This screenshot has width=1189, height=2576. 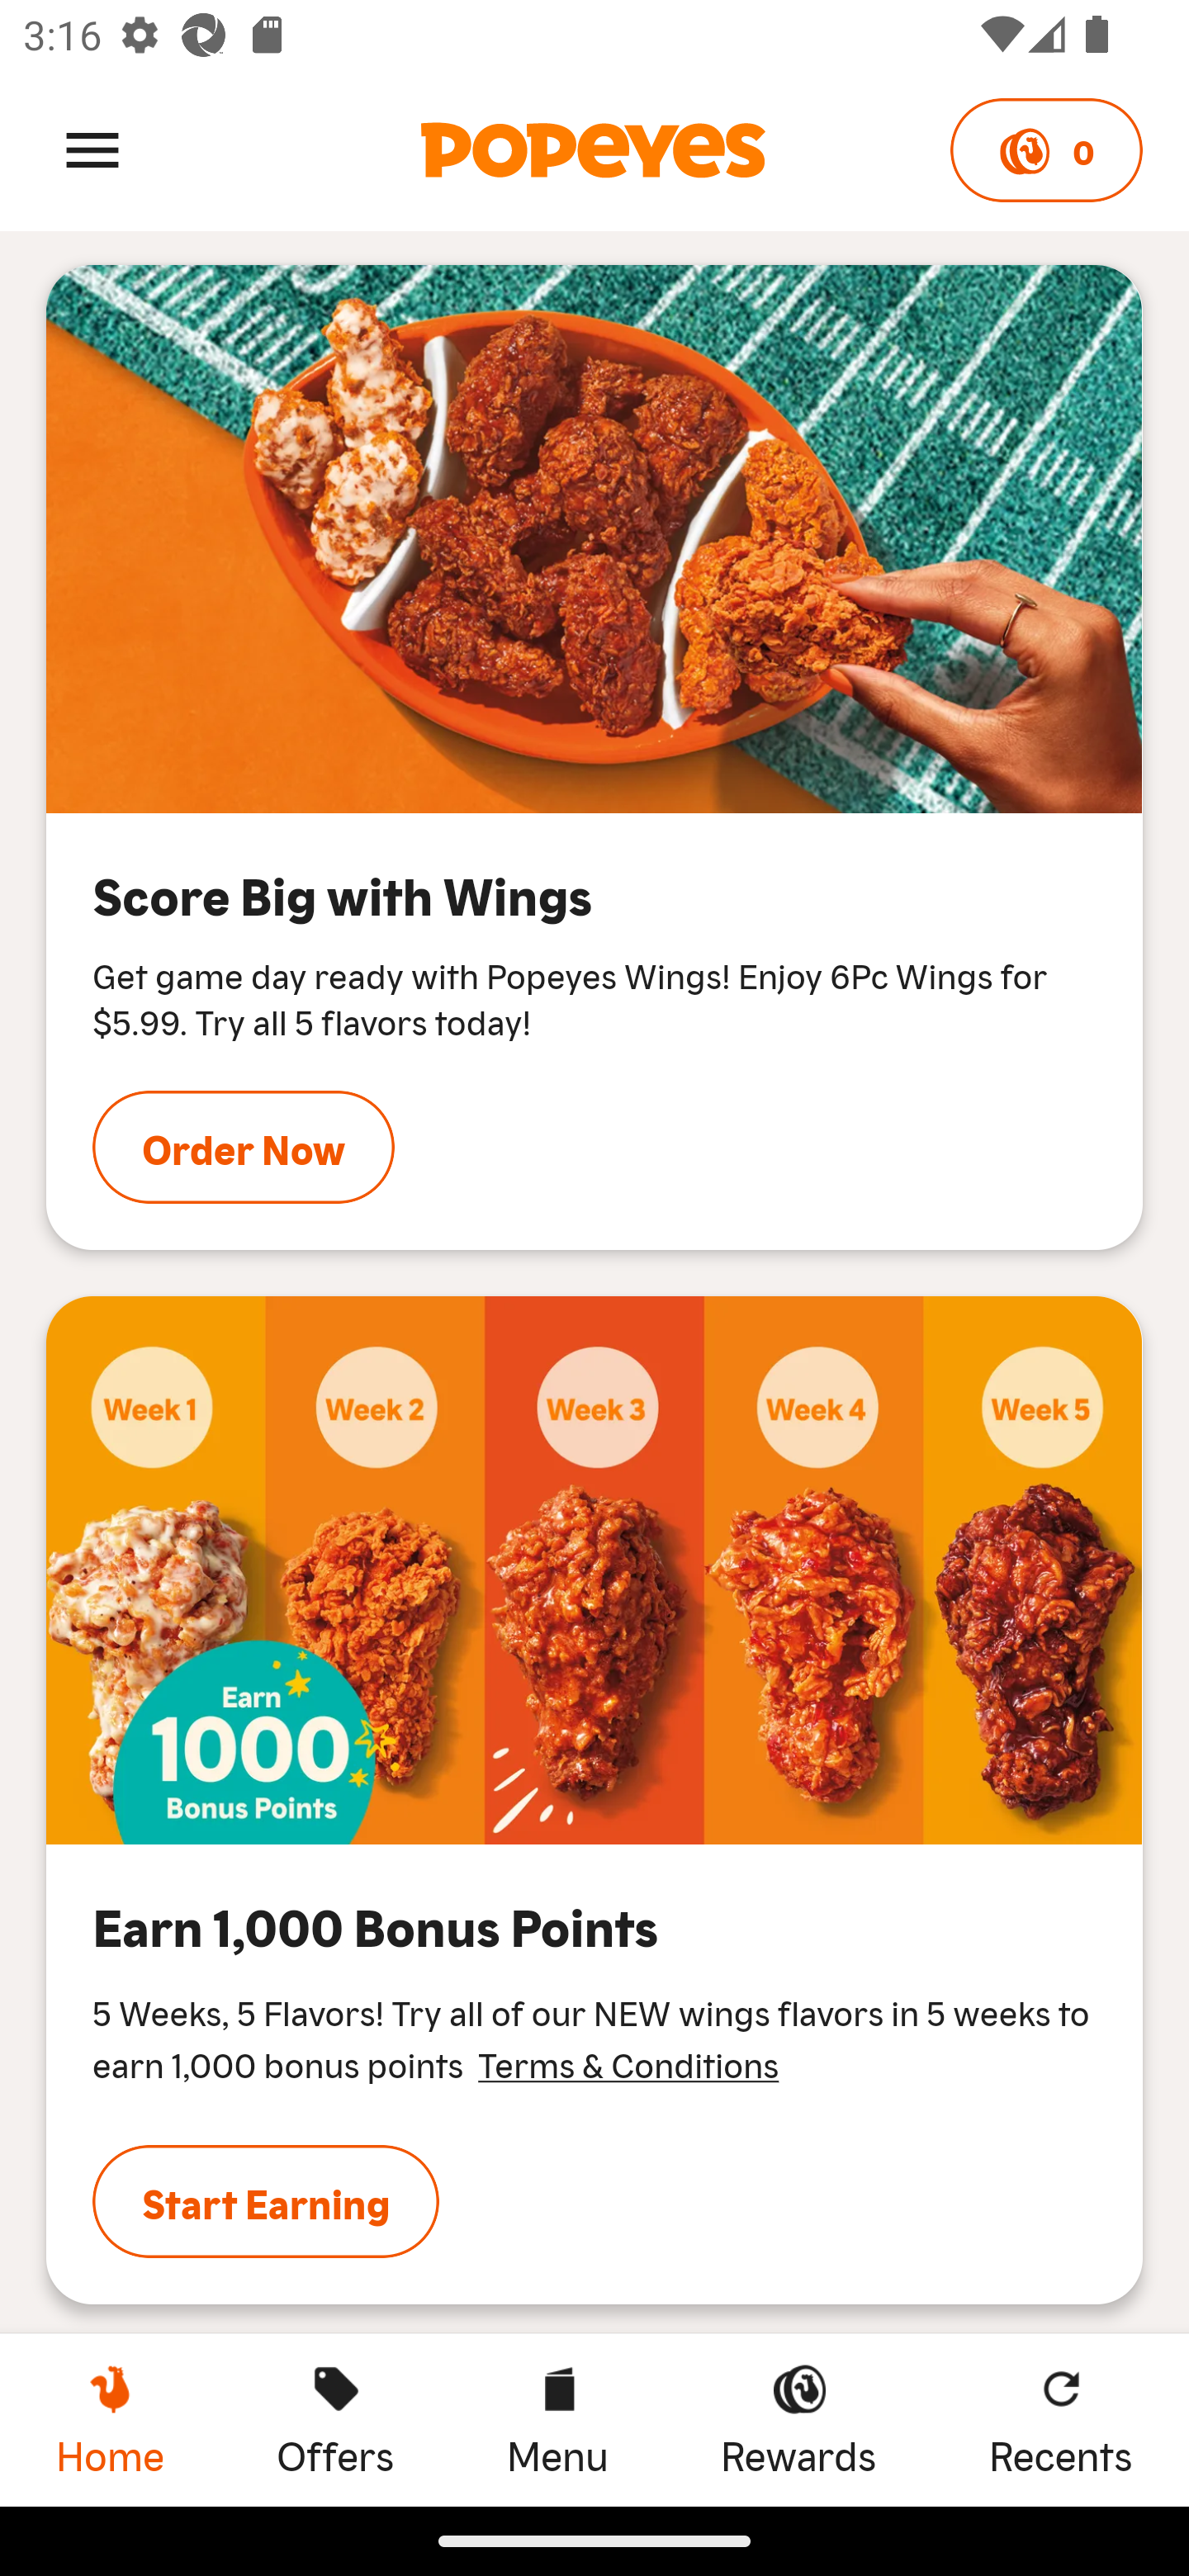 I want to click on Menu Menu Menu, so click(x=557, y=2419).